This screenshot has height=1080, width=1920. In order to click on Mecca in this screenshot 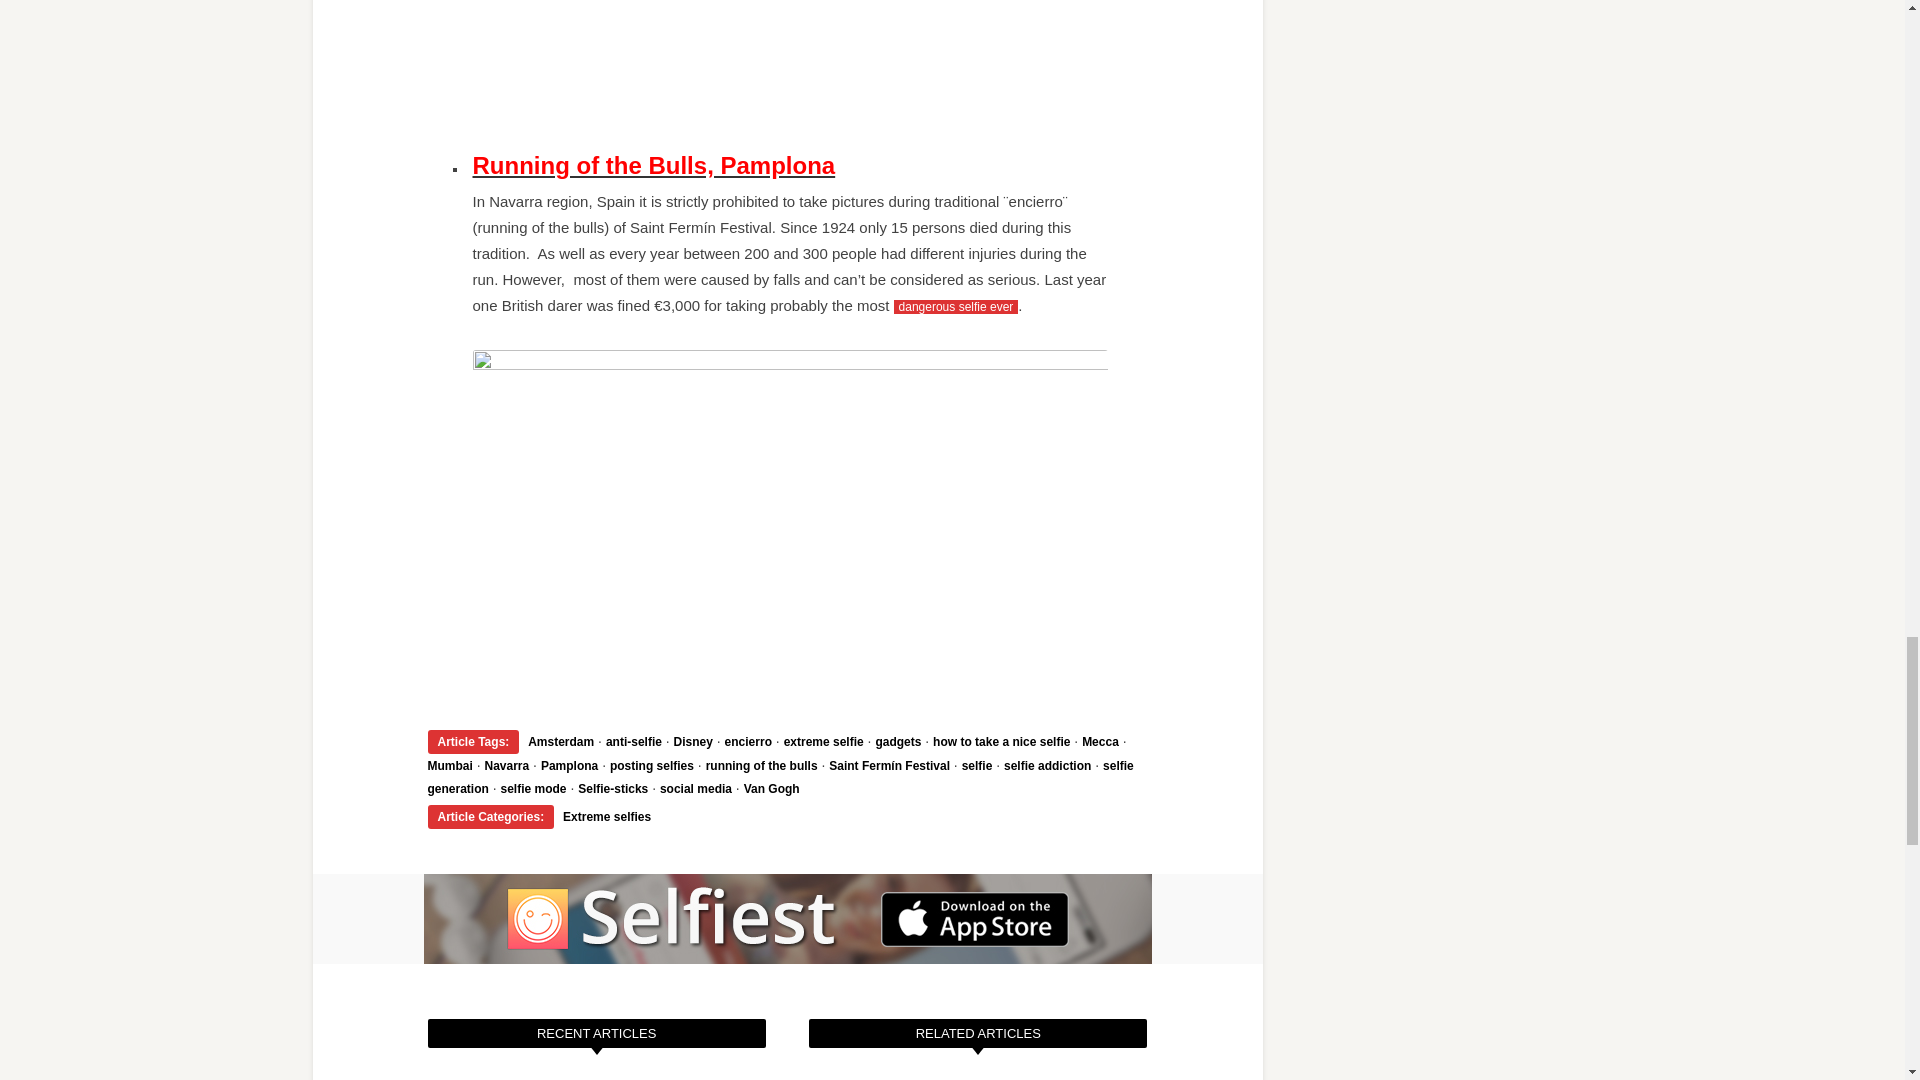, I will do `click(1100, 742)`.